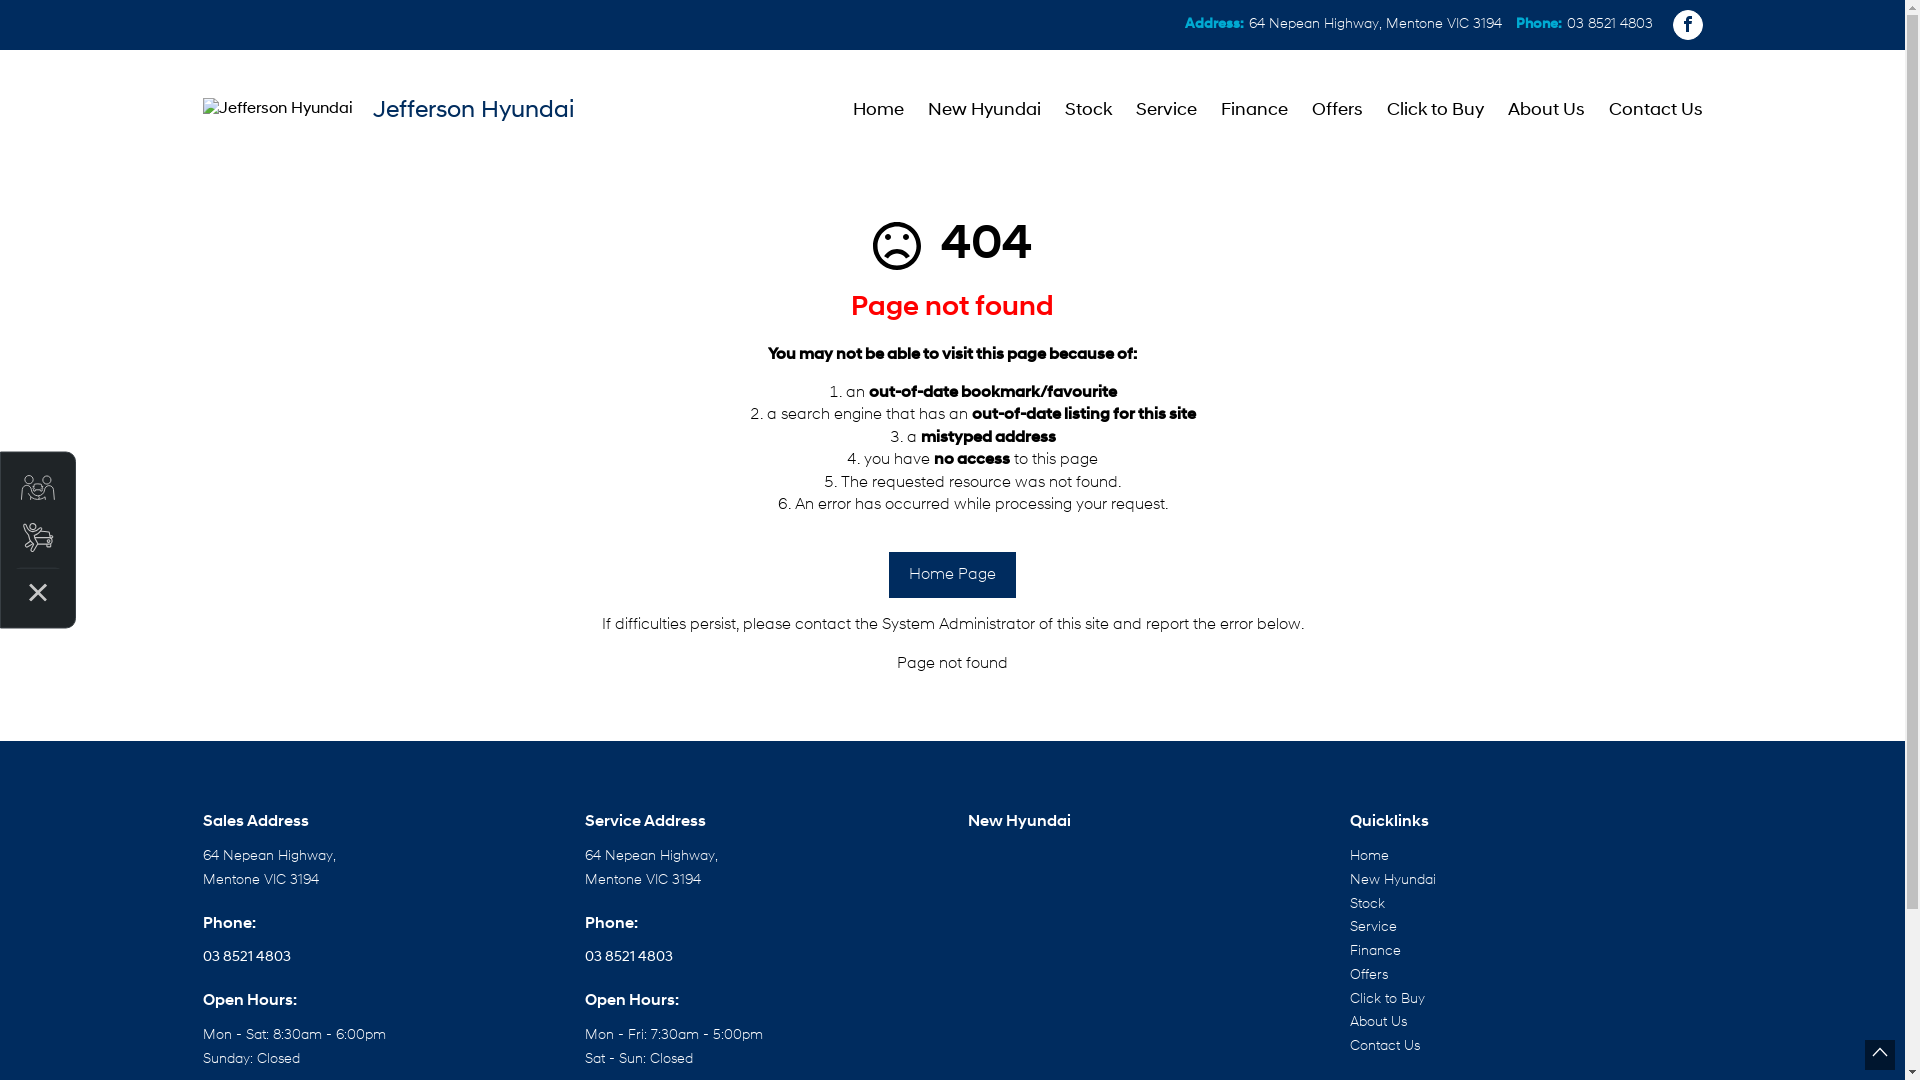  What do you see at coordinates (1649, 109) in the screenshot?
I see `Contact Us` at bounding box center [1649, 109].